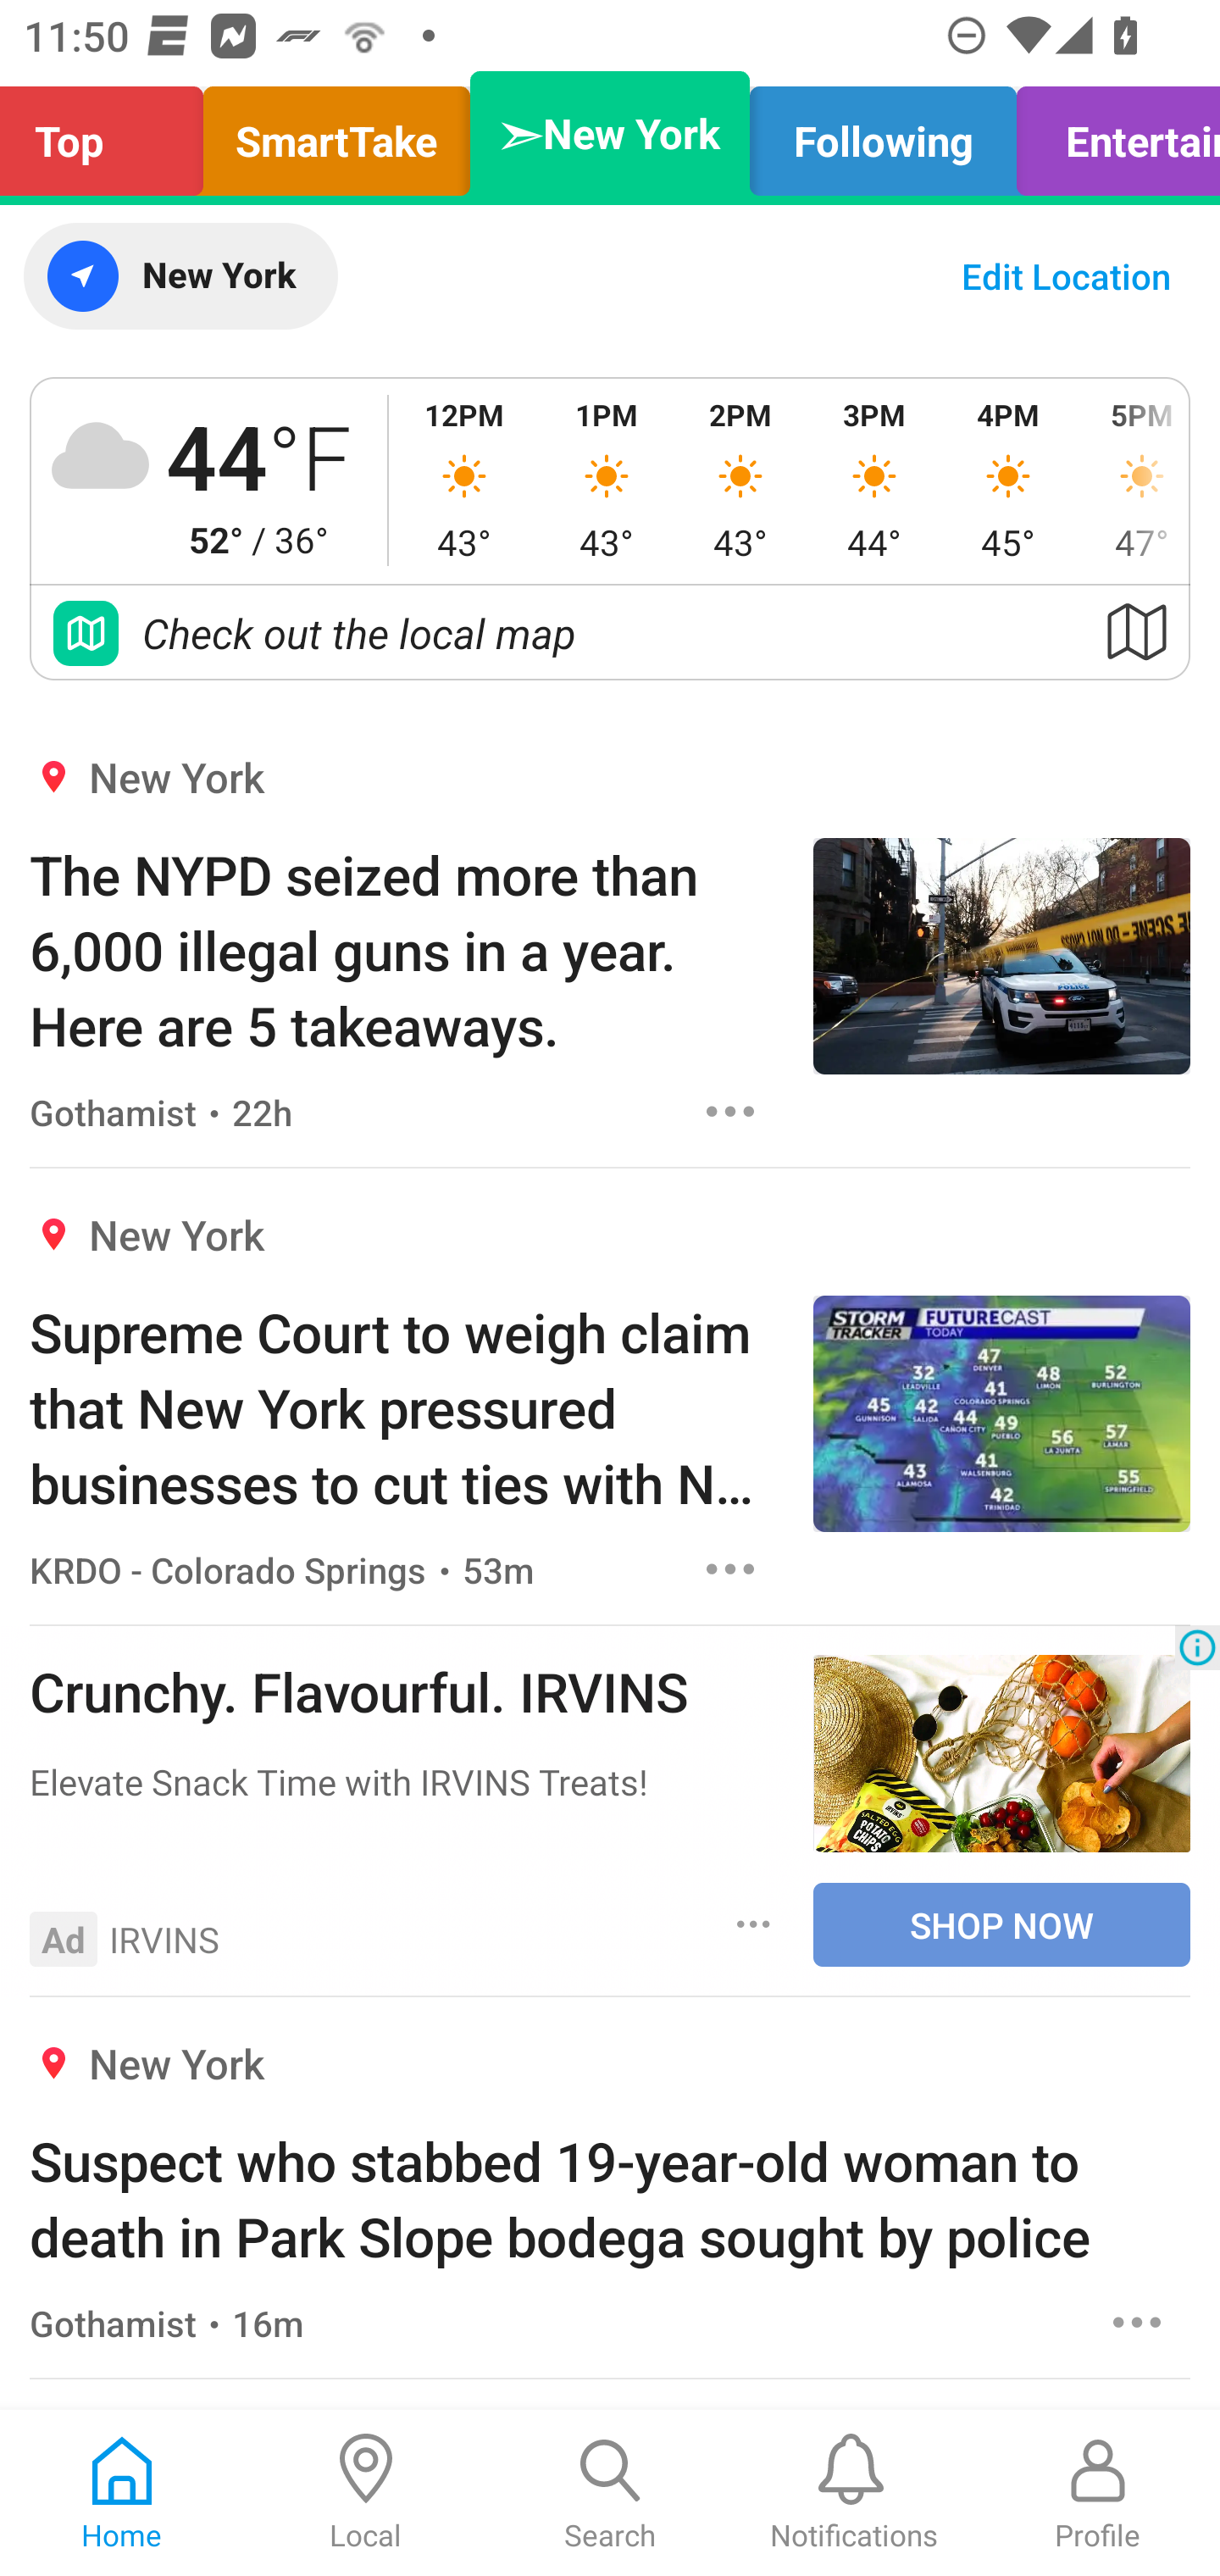 This screenshot has height=2576, width=1220. Describe the element at coordinates (406, 1690) in the screenshot. I see `Crunchy. Flavourful. IRVINS` at that location.